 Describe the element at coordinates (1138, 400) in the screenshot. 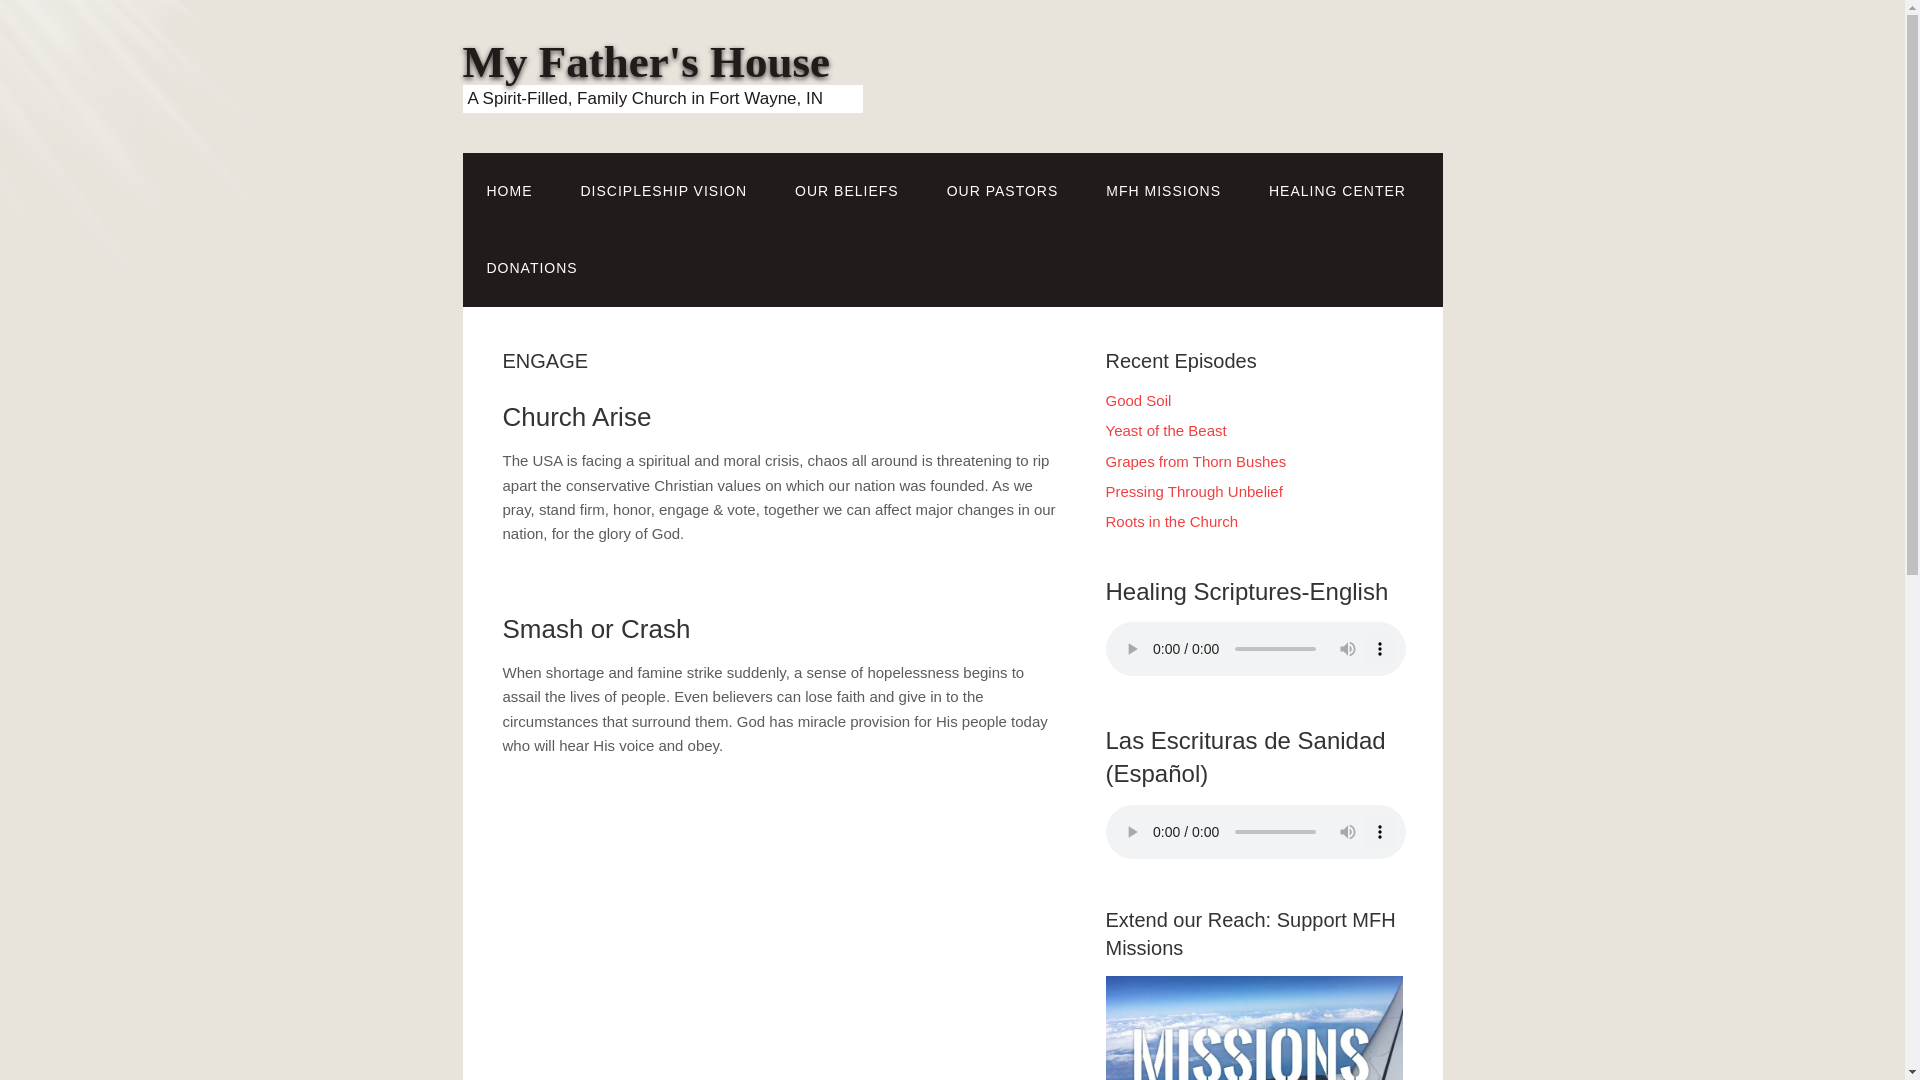

I see `Good Soil` at that location.